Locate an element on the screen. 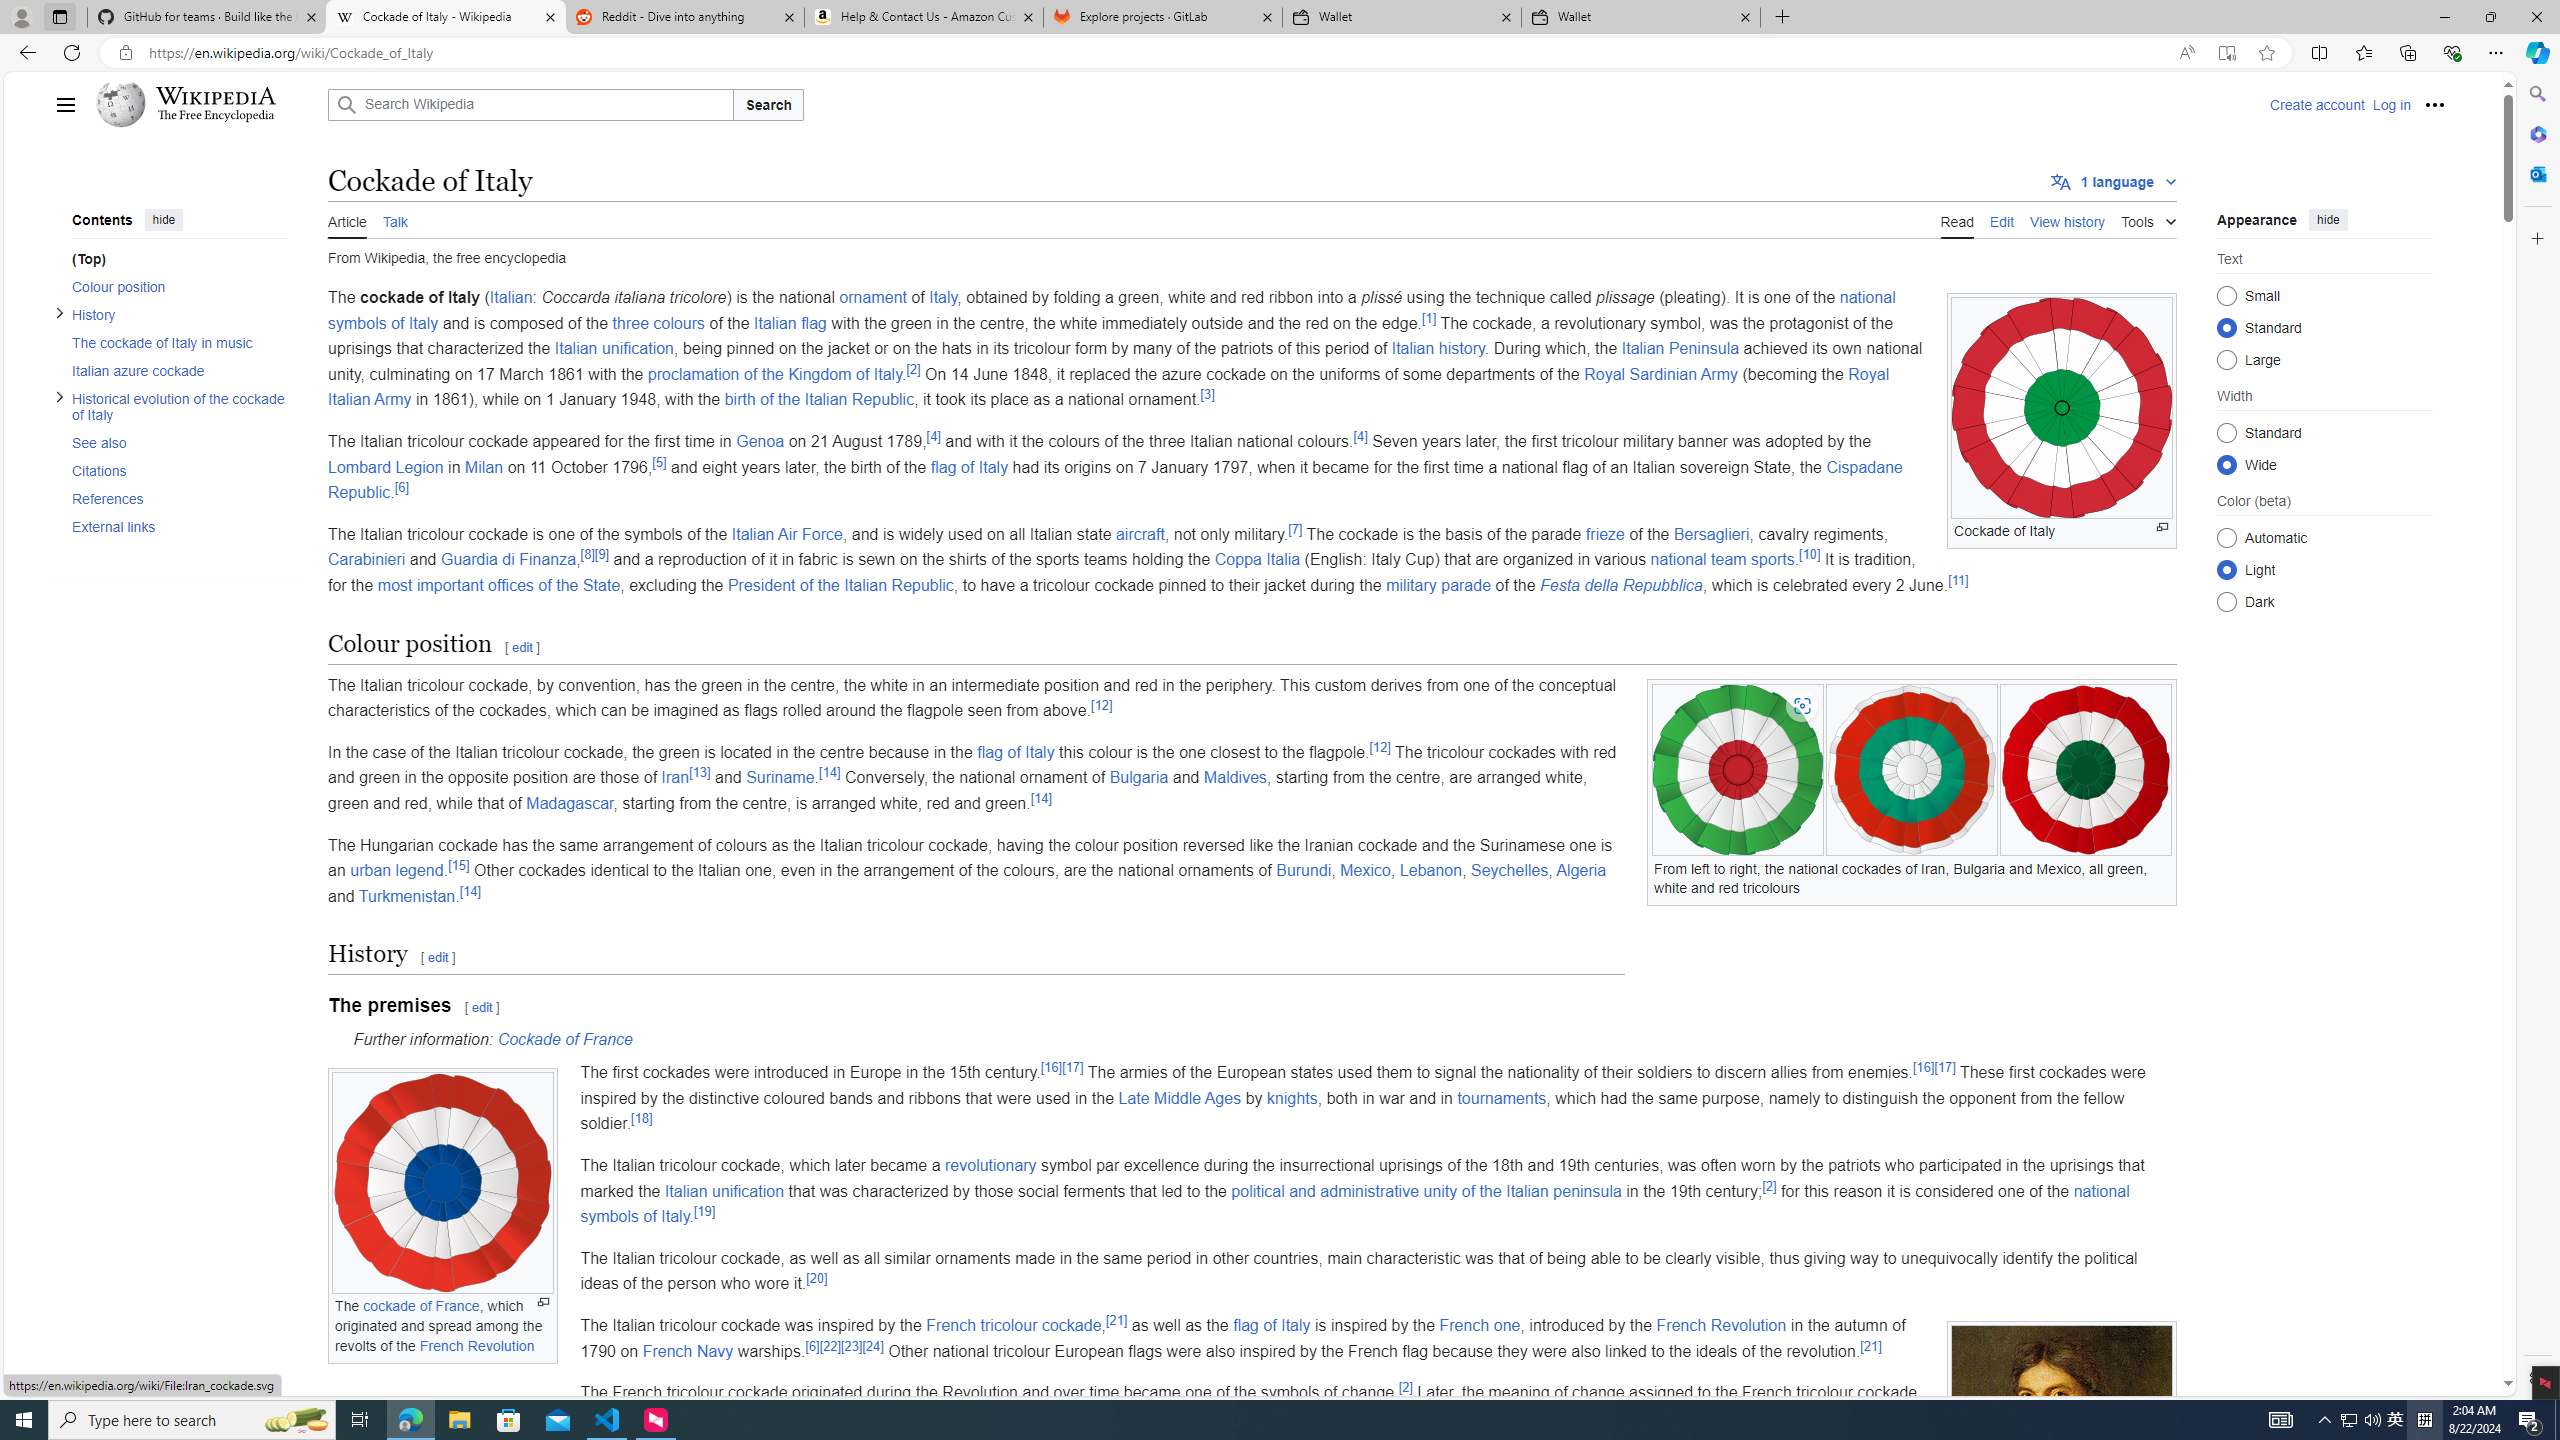 This screenshot has height=1440, width=2560. Bulgaria is located at coordinates (1138, 778).